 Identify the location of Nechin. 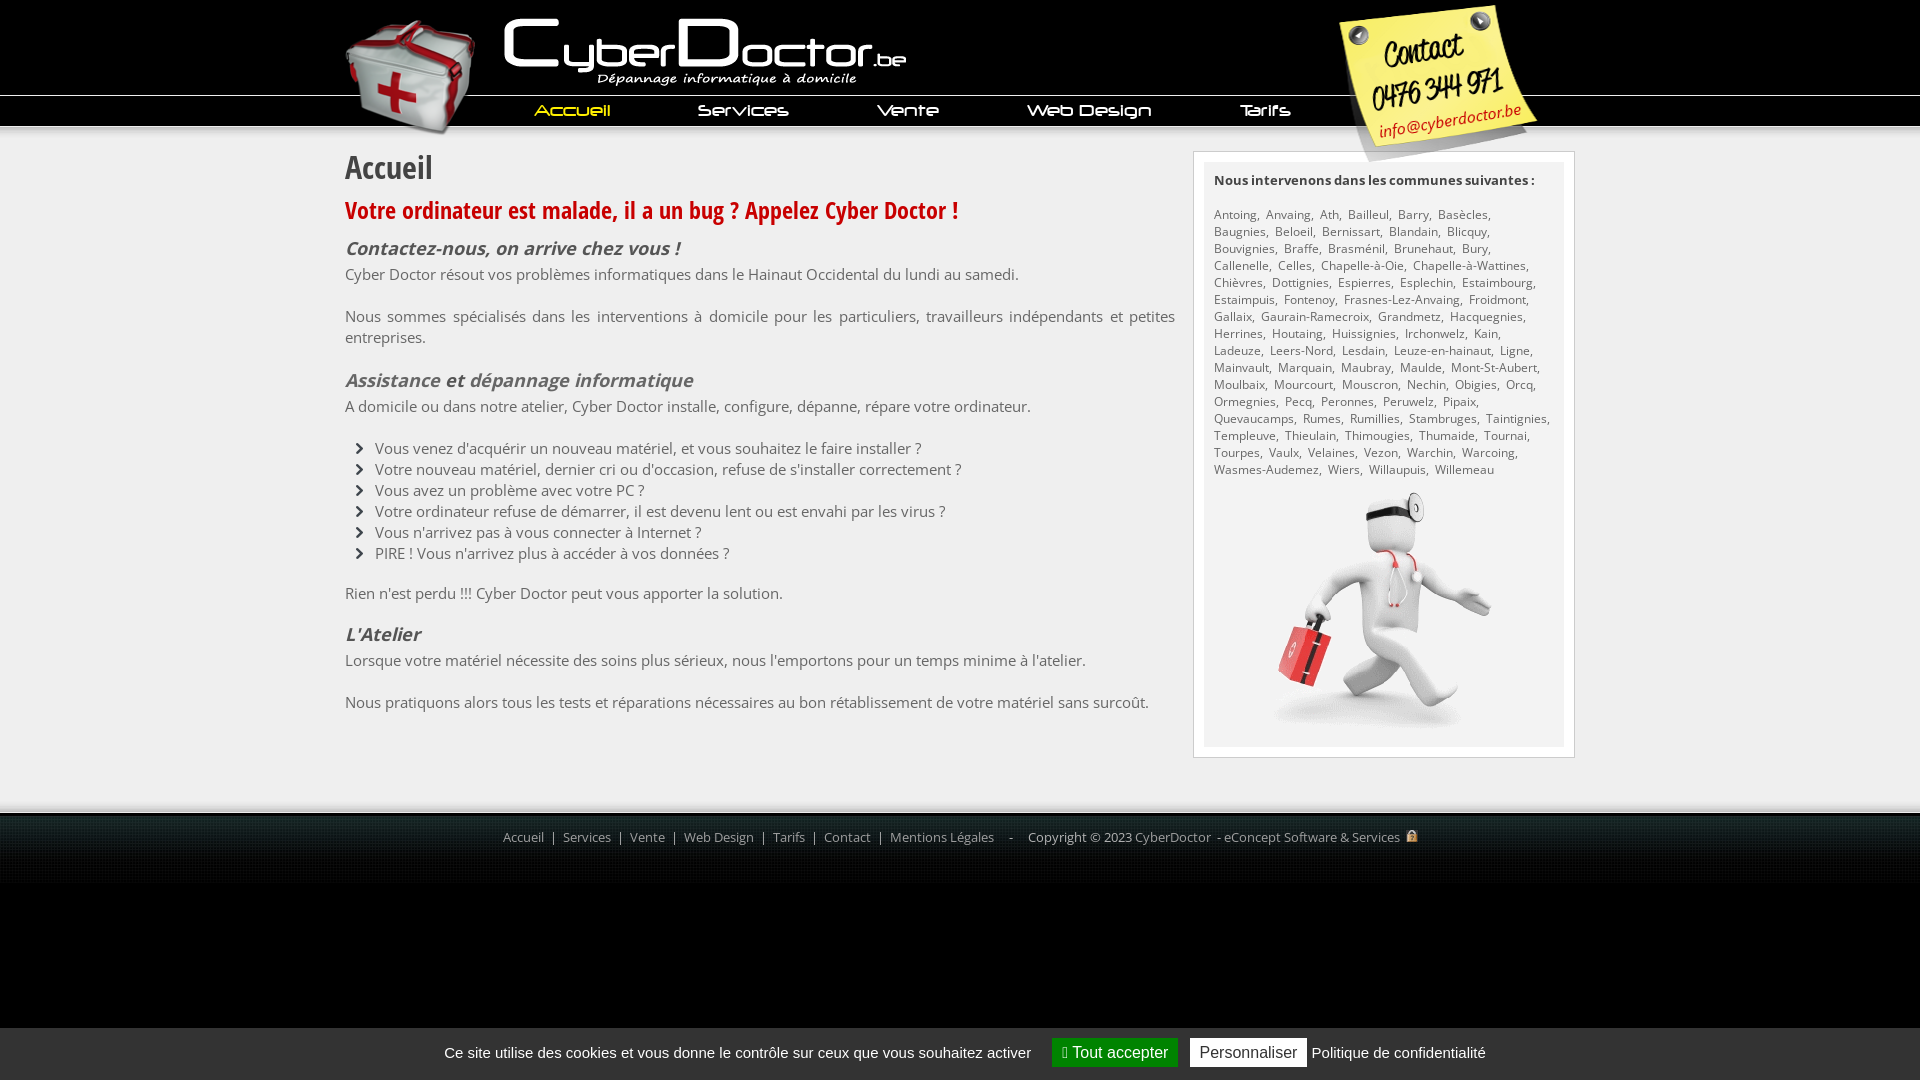
(1426, 384).